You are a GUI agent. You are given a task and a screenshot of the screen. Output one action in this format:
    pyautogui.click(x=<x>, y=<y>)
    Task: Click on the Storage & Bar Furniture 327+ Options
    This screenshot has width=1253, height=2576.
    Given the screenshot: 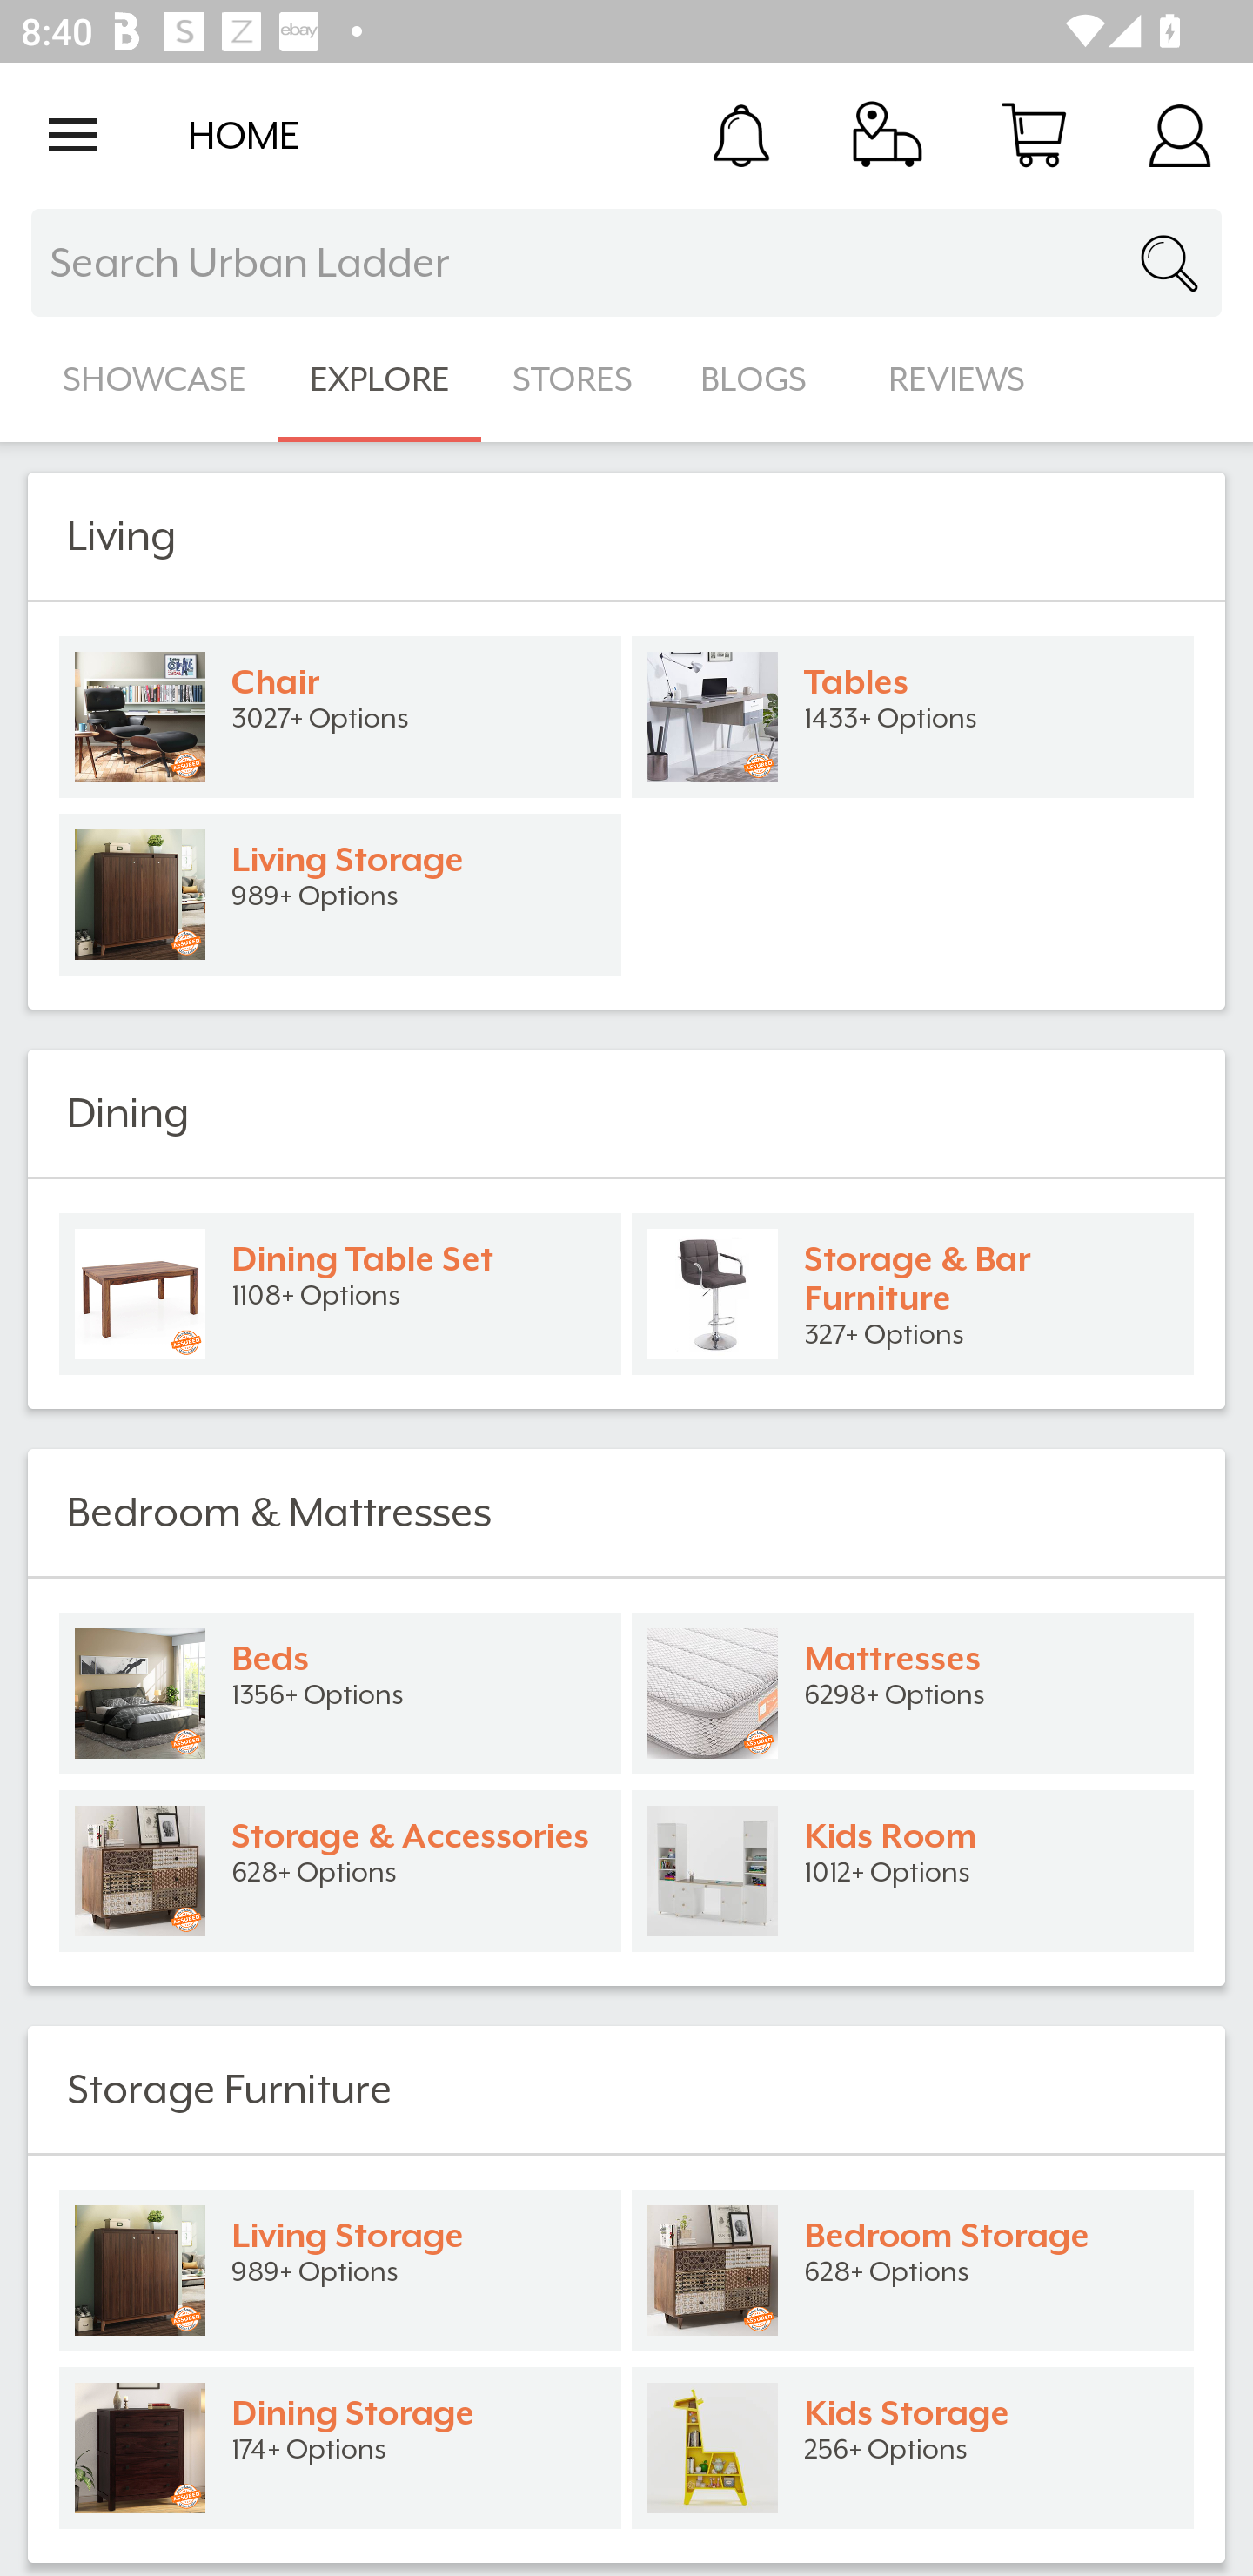 What is the action you would take?
    pyautogui.click(x=913, y=1294)
    